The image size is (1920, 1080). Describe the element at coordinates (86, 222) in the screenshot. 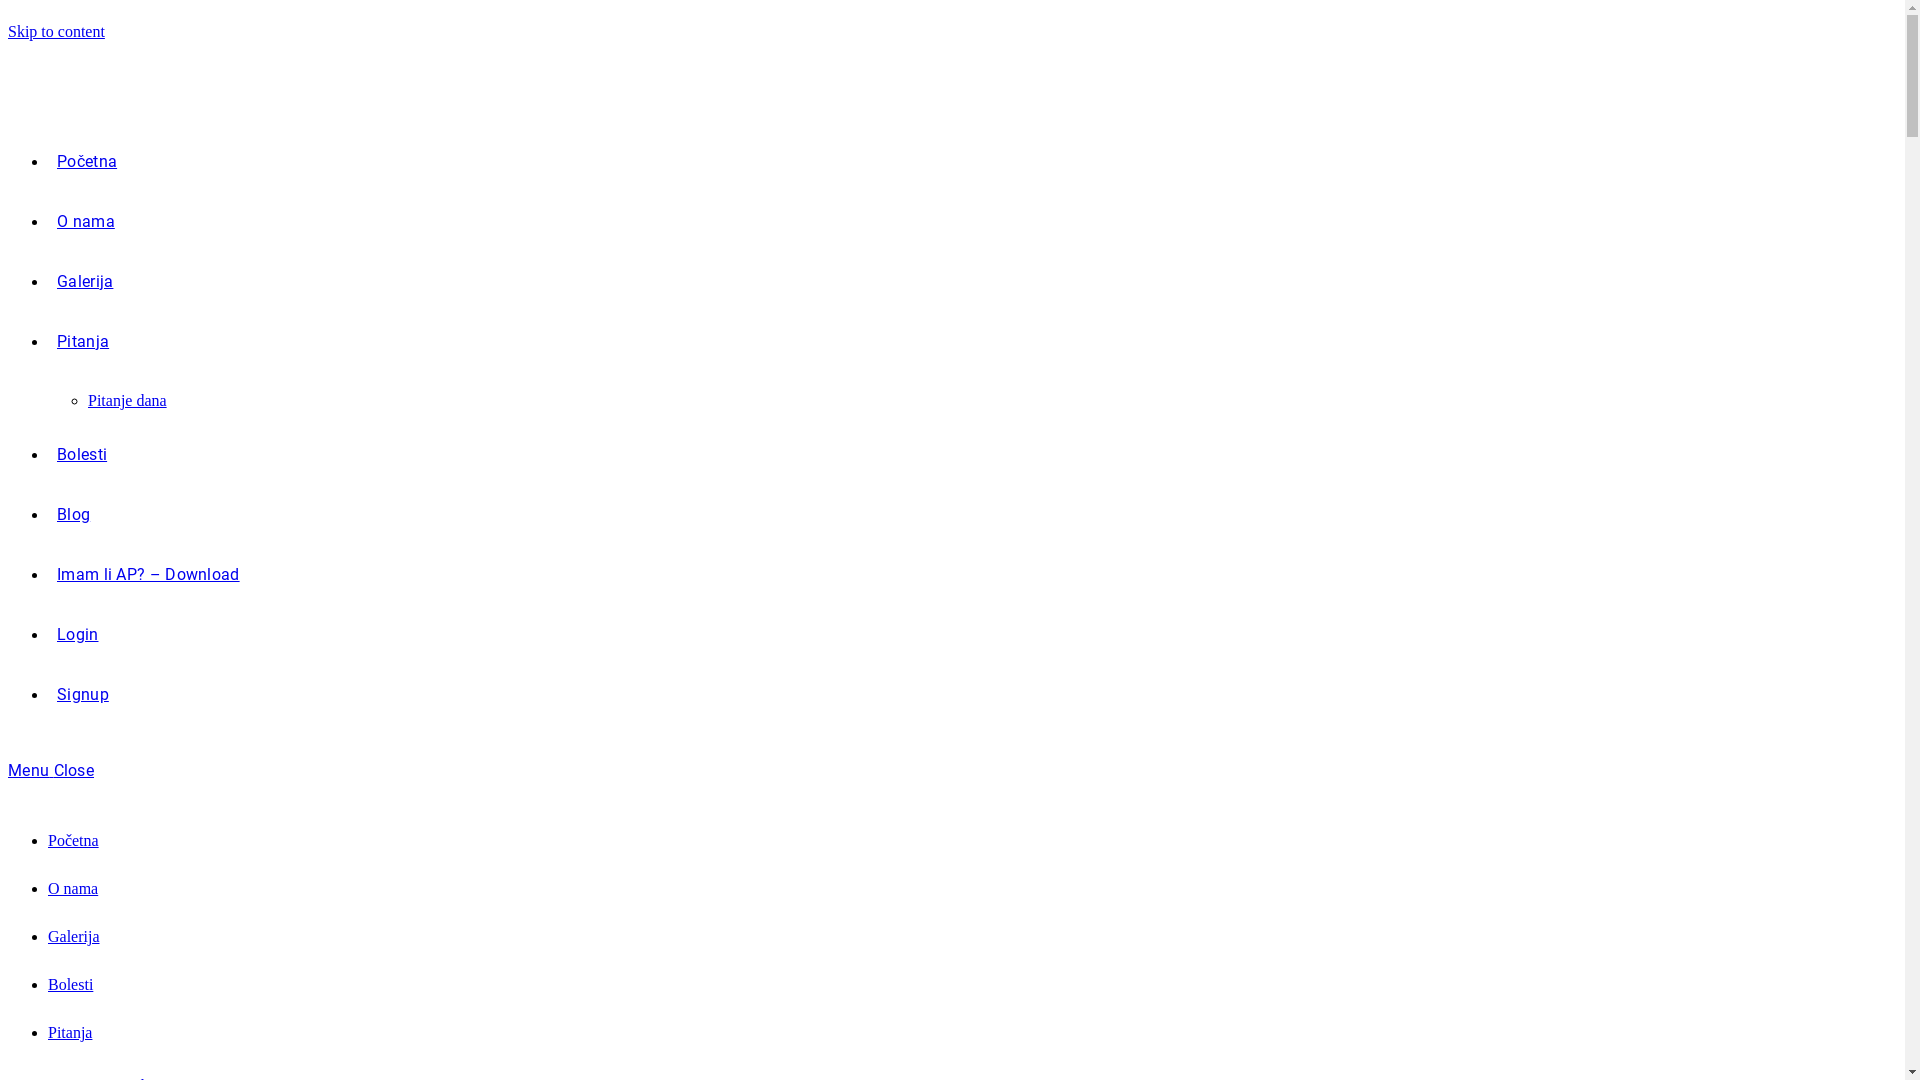

I see `O nama` at that location.